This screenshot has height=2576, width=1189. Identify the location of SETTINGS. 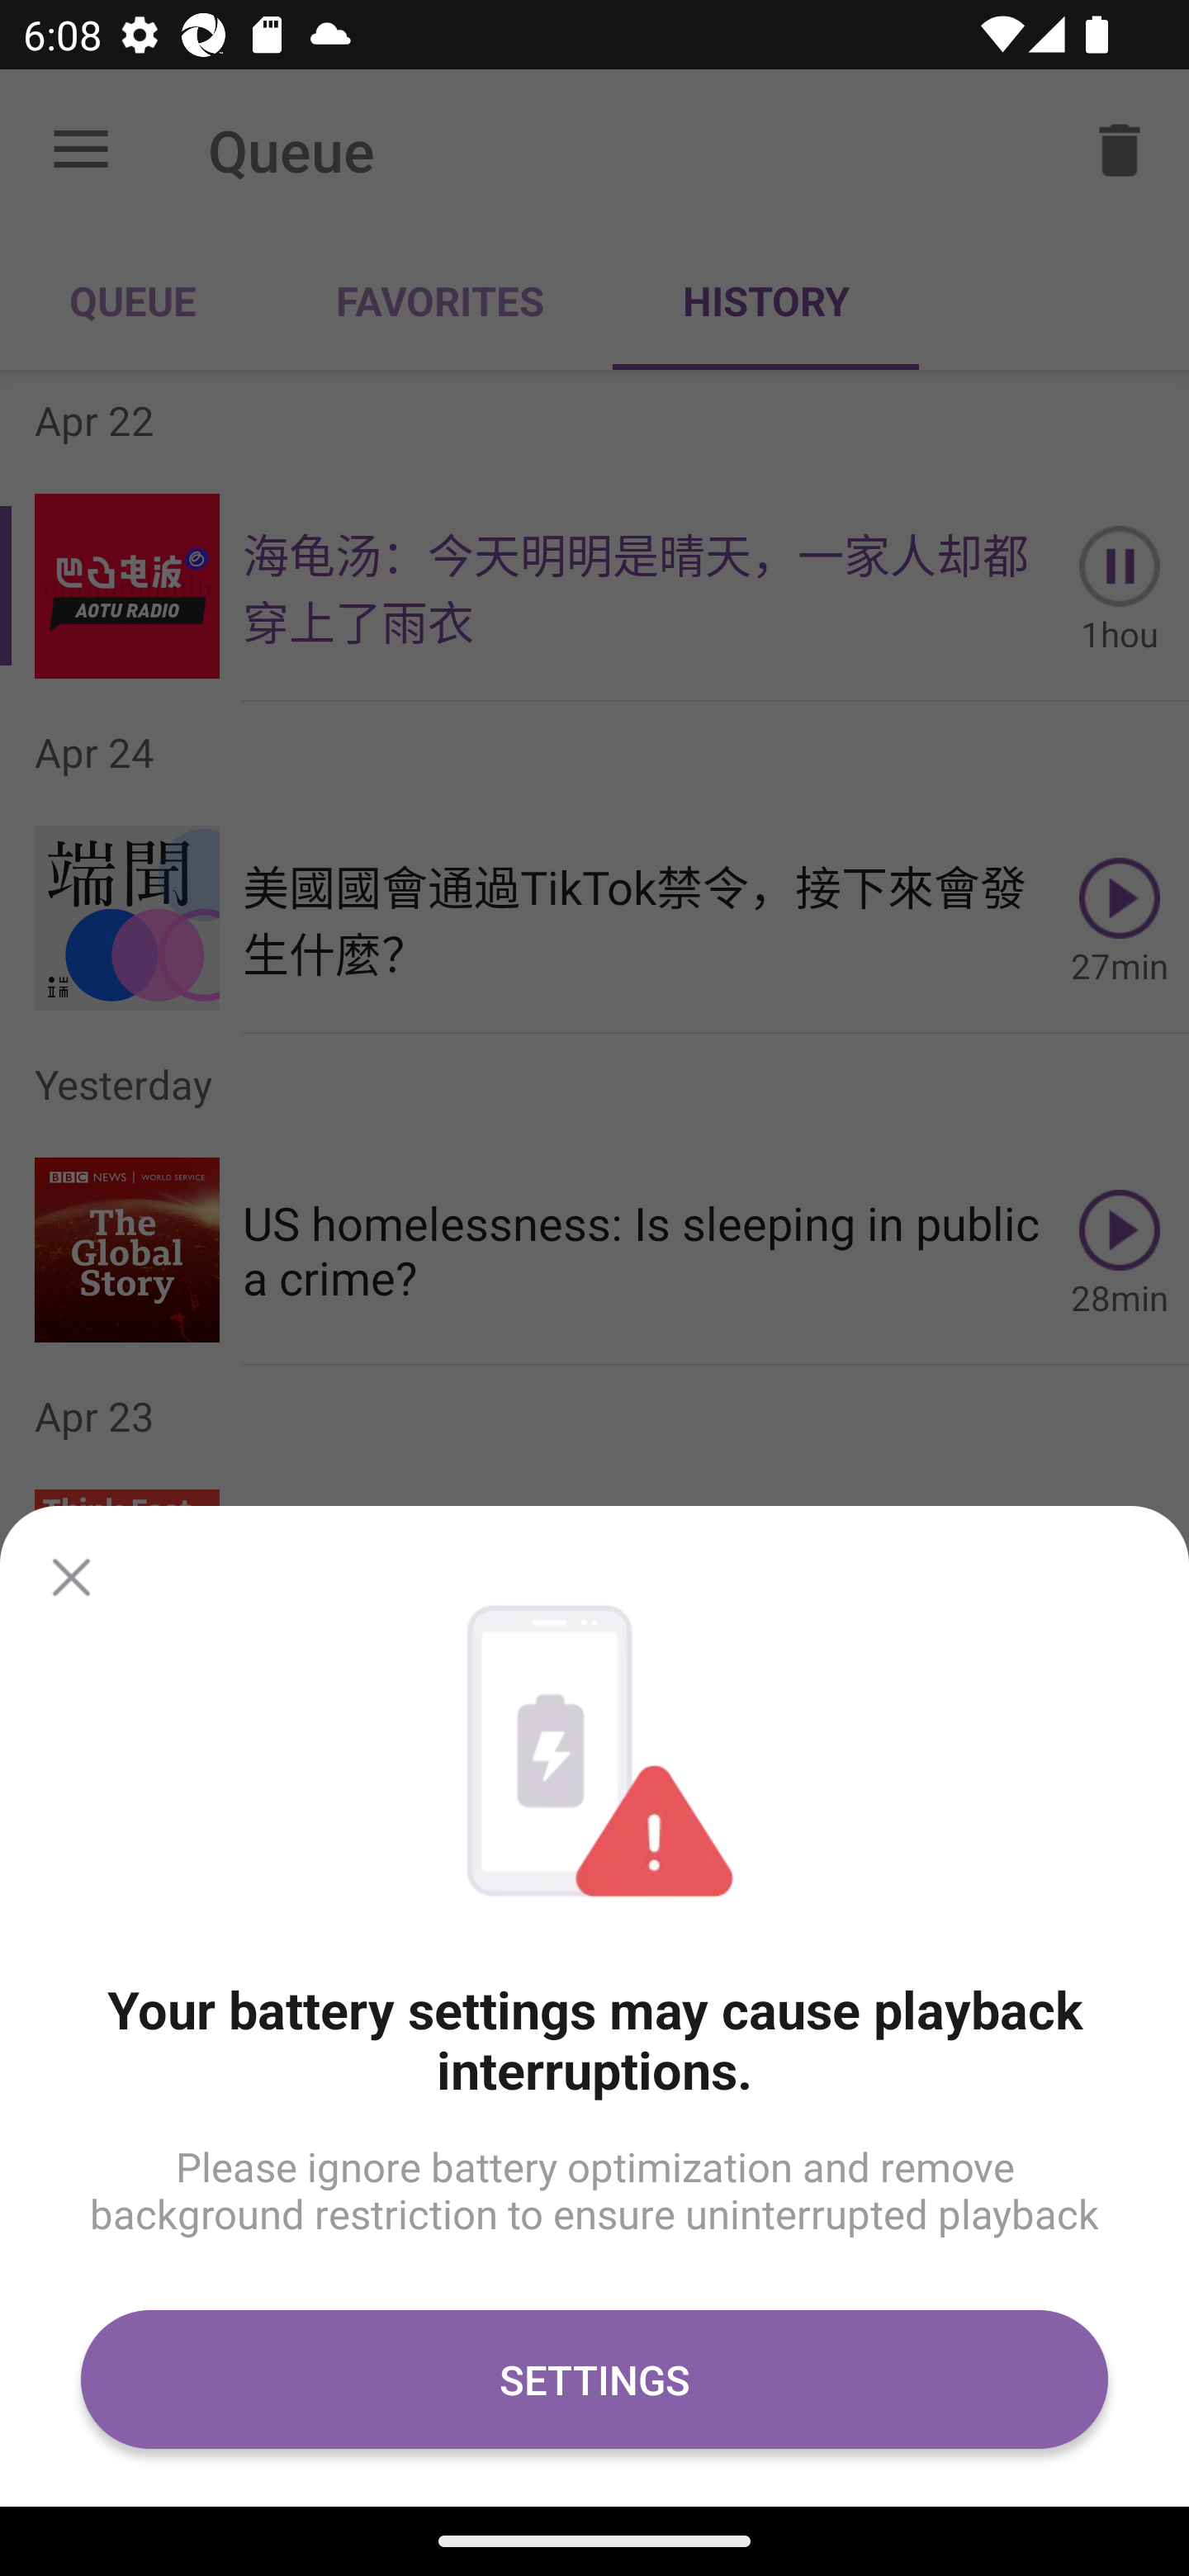
(594, 2379).